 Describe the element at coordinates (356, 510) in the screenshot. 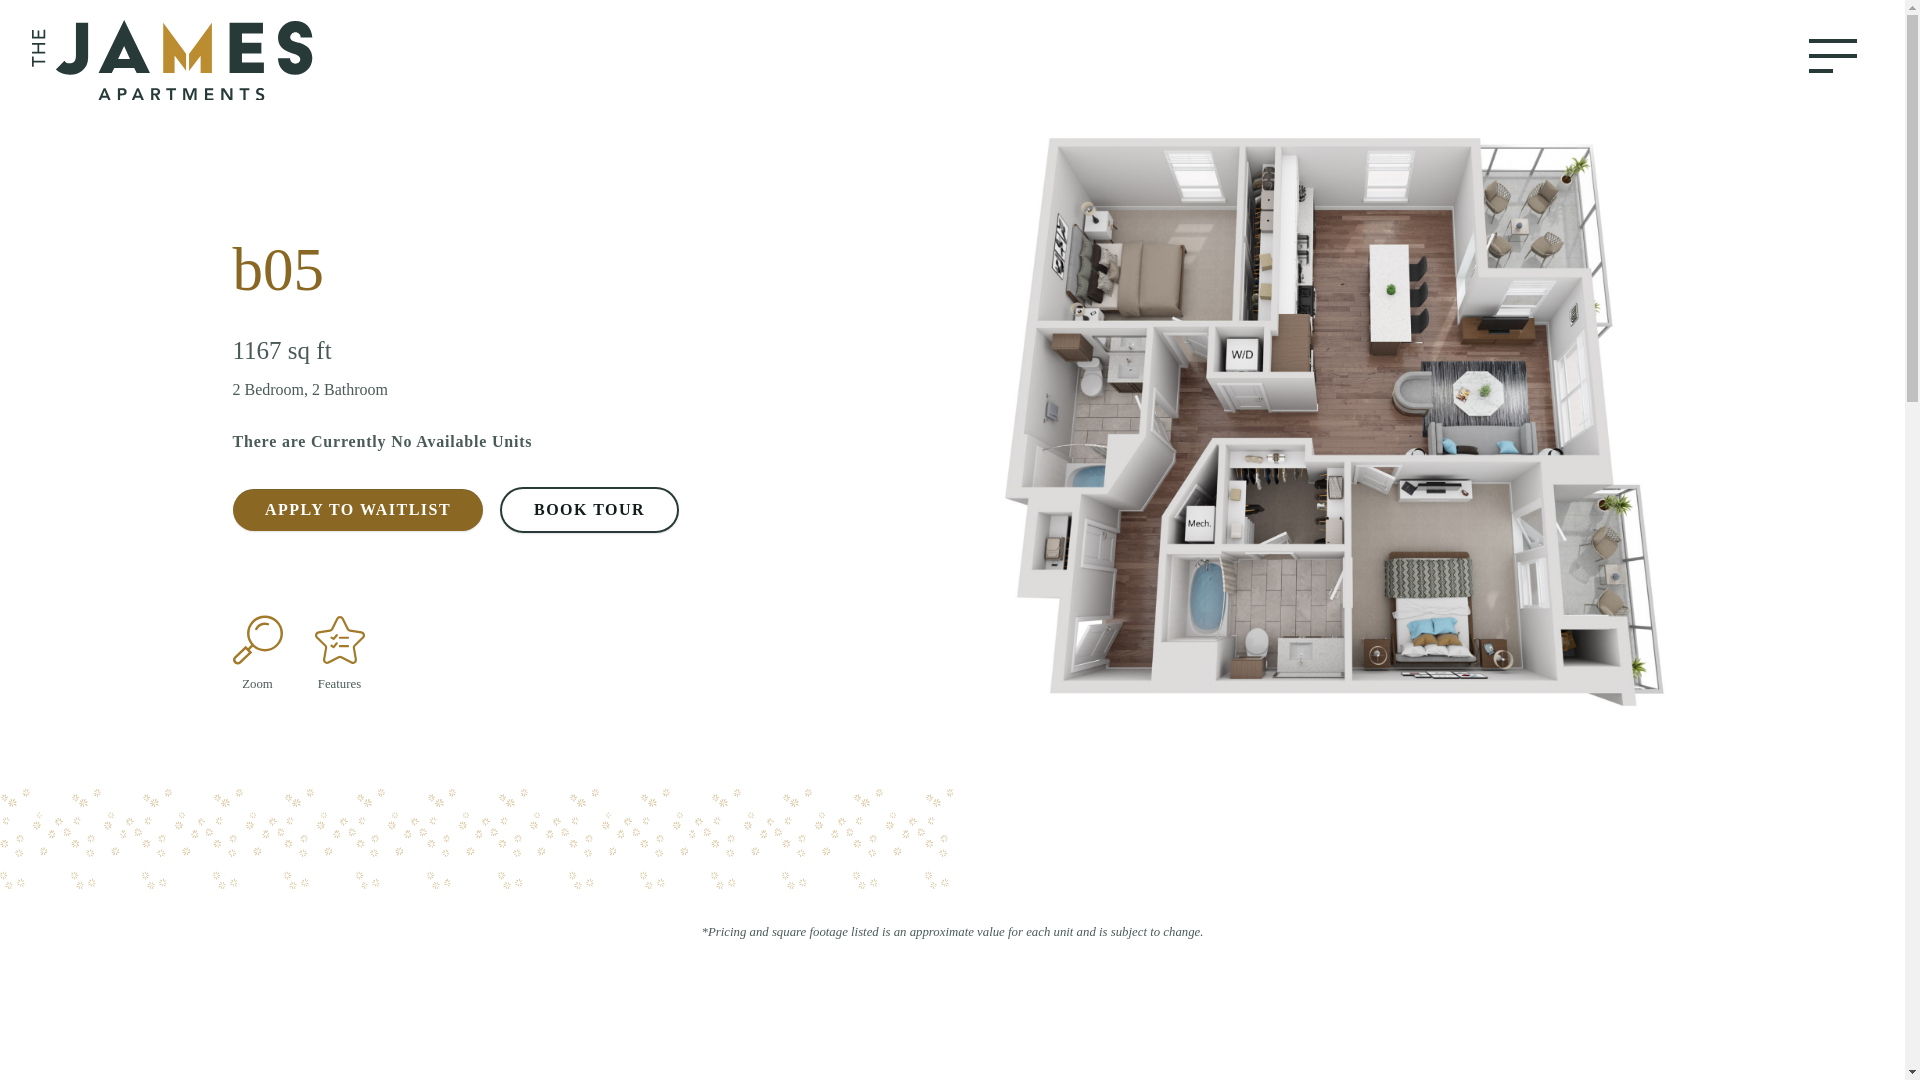

I see `APPLY TO WAITLIST` at that location.